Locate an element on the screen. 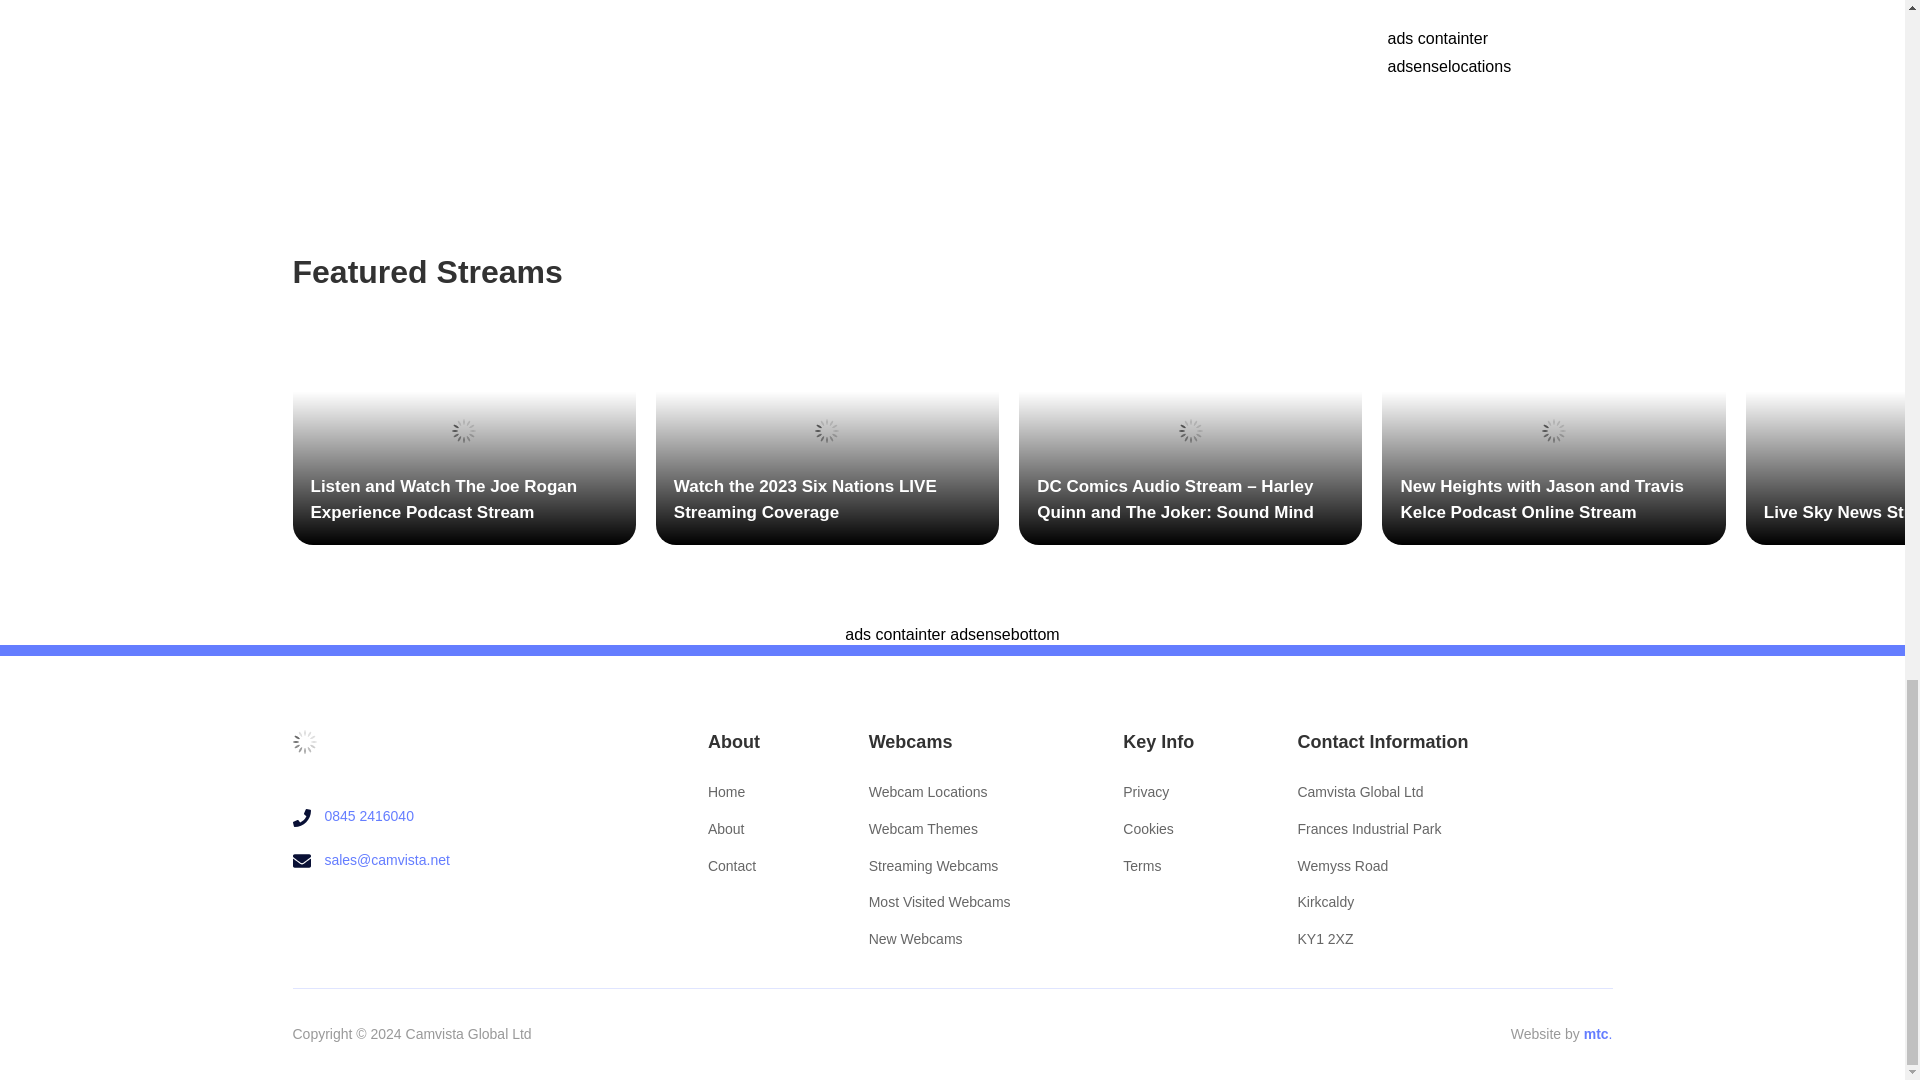  0845 2416040 is located at coordinates (369, 816).